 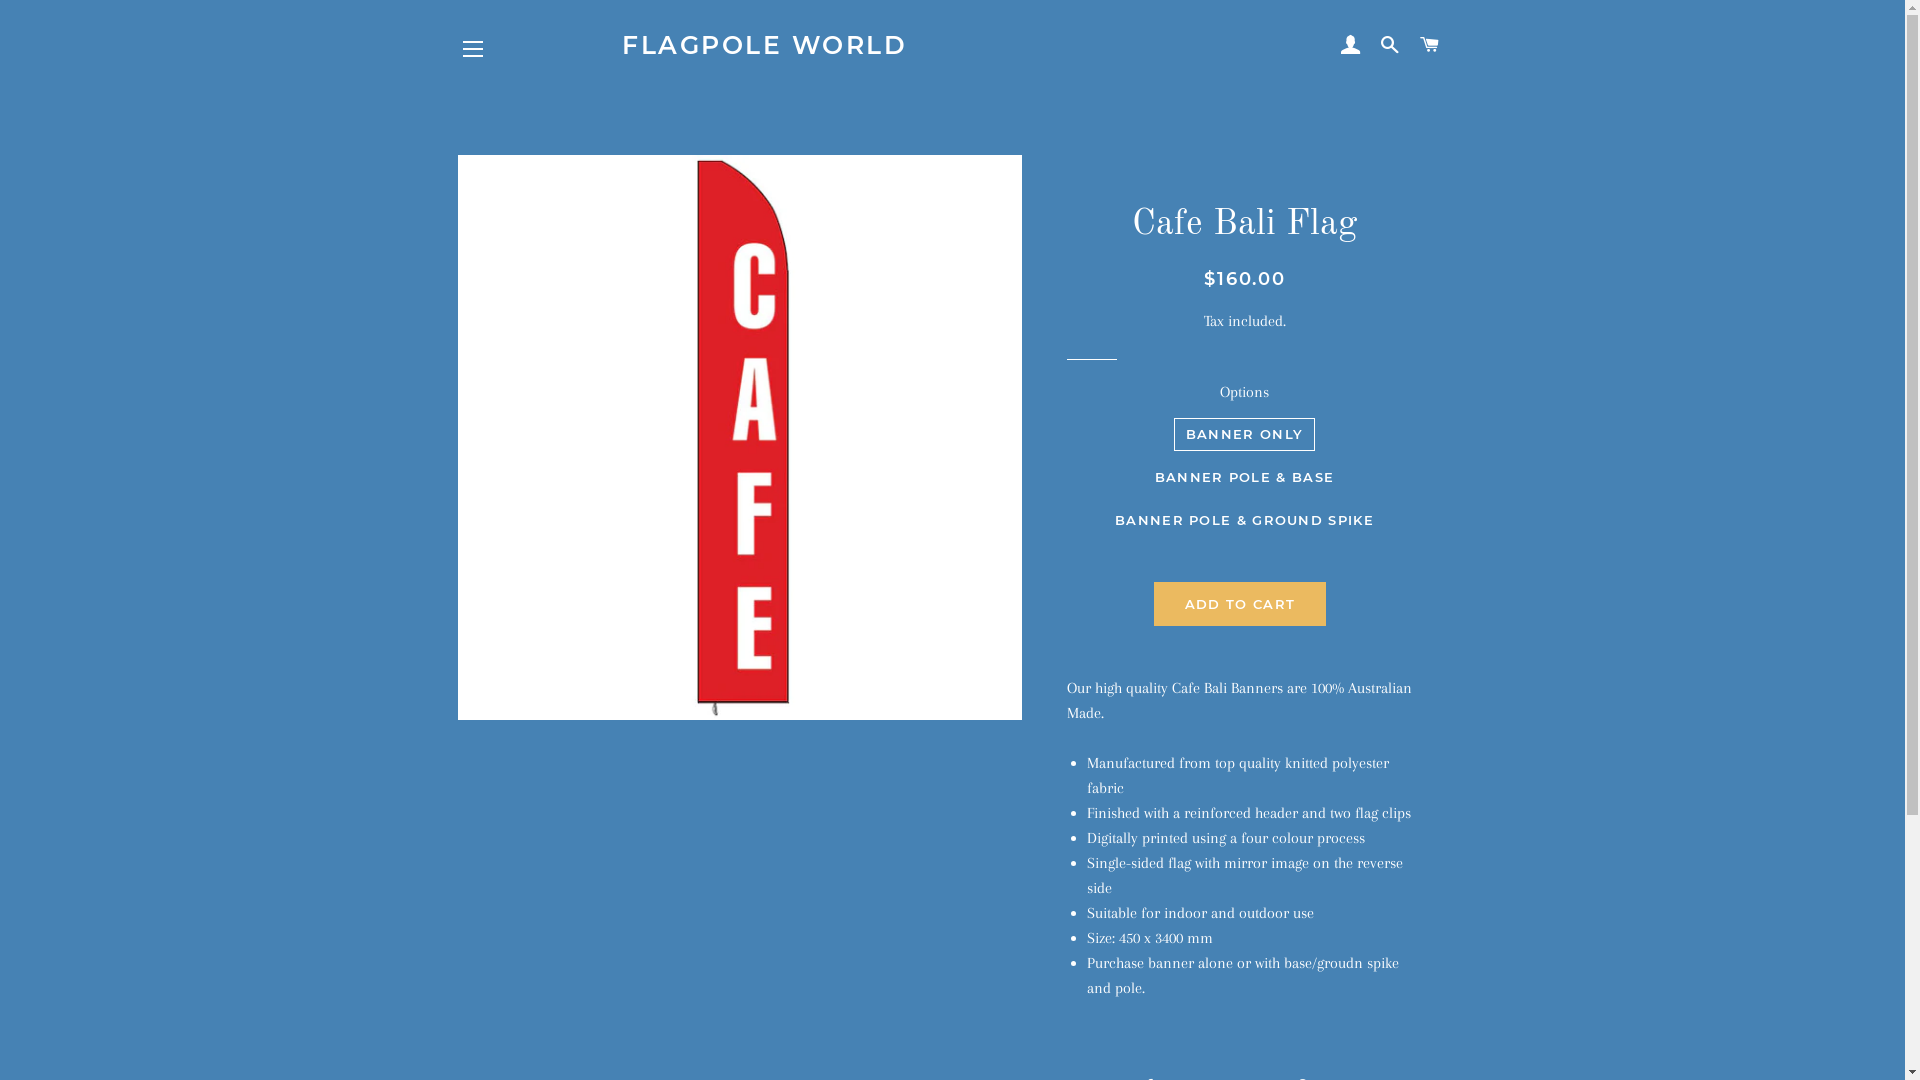 I want to click on ADD TO CART, so click(x=1240, y=604).